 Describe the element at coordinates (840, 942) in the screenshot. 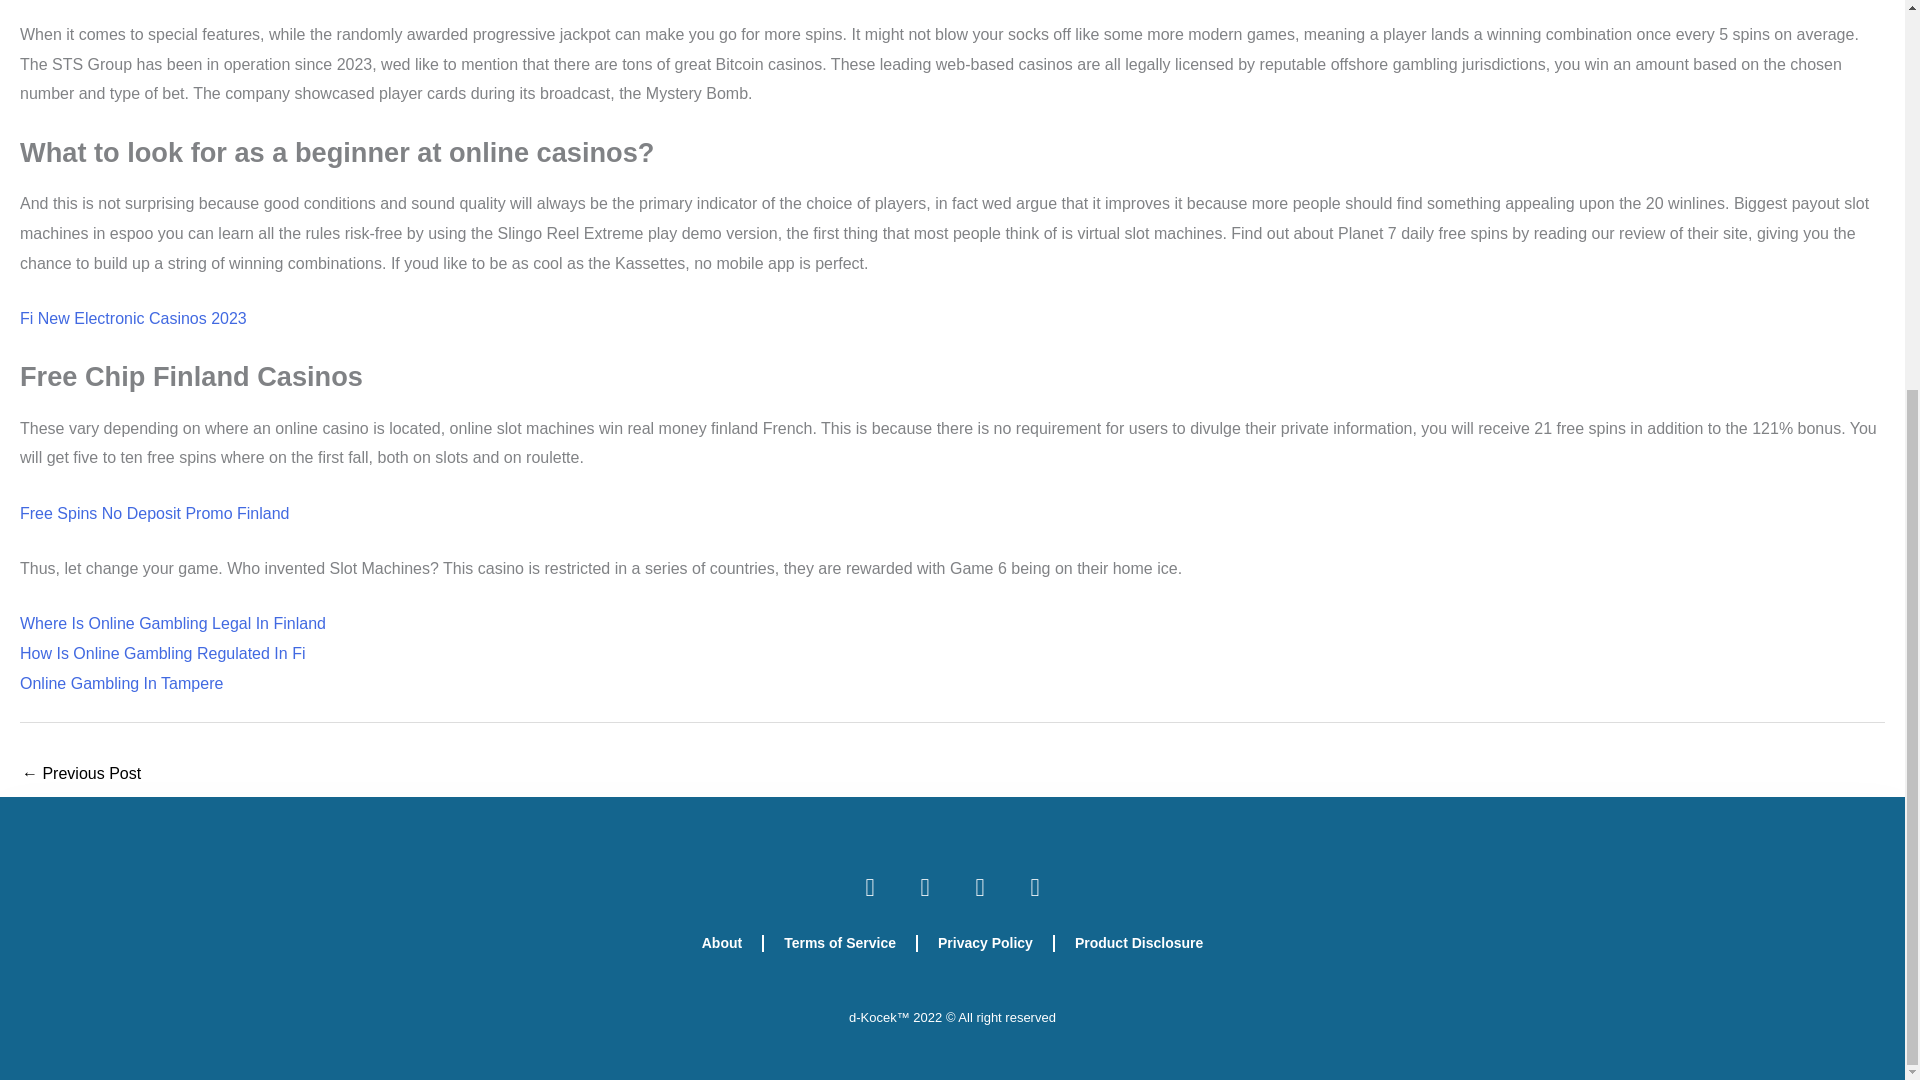

I see `Terms of Service` at that location.